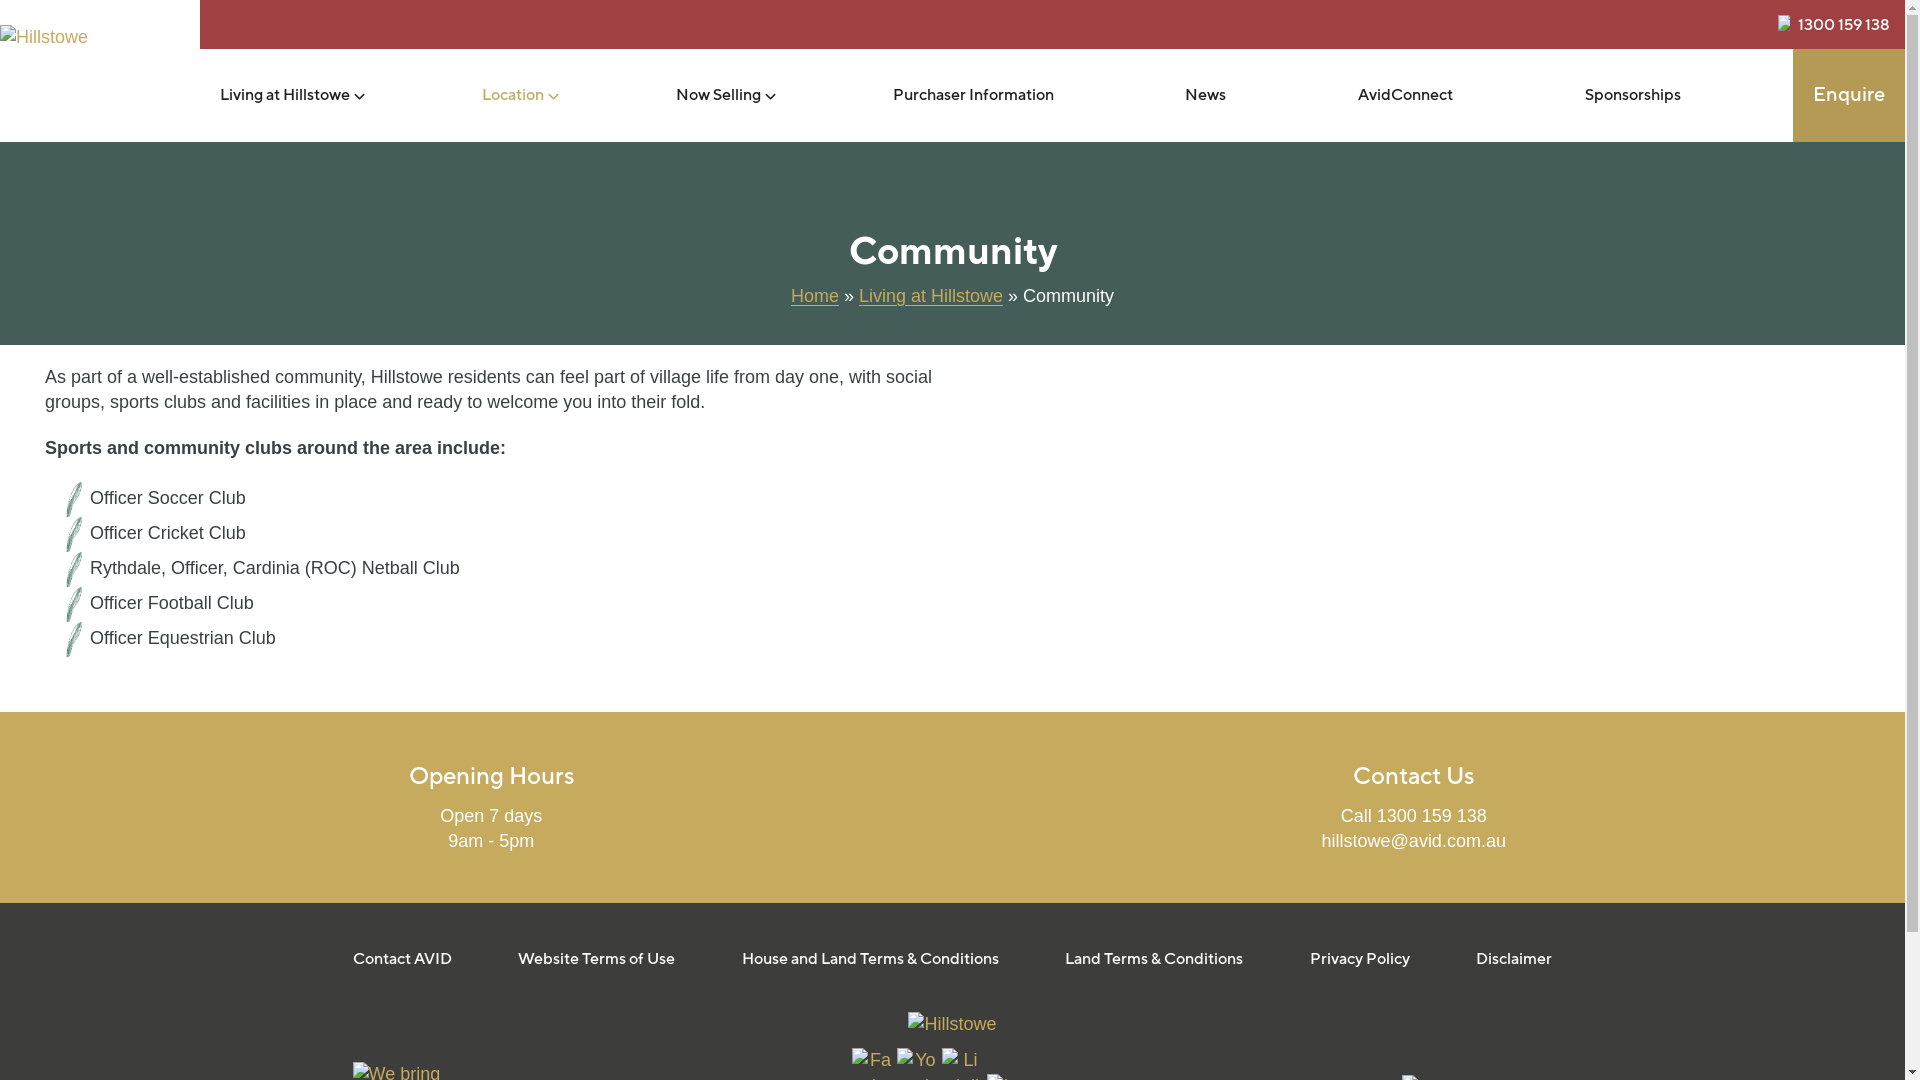  I want to click on 1300 159 138, so click(1844, 25).